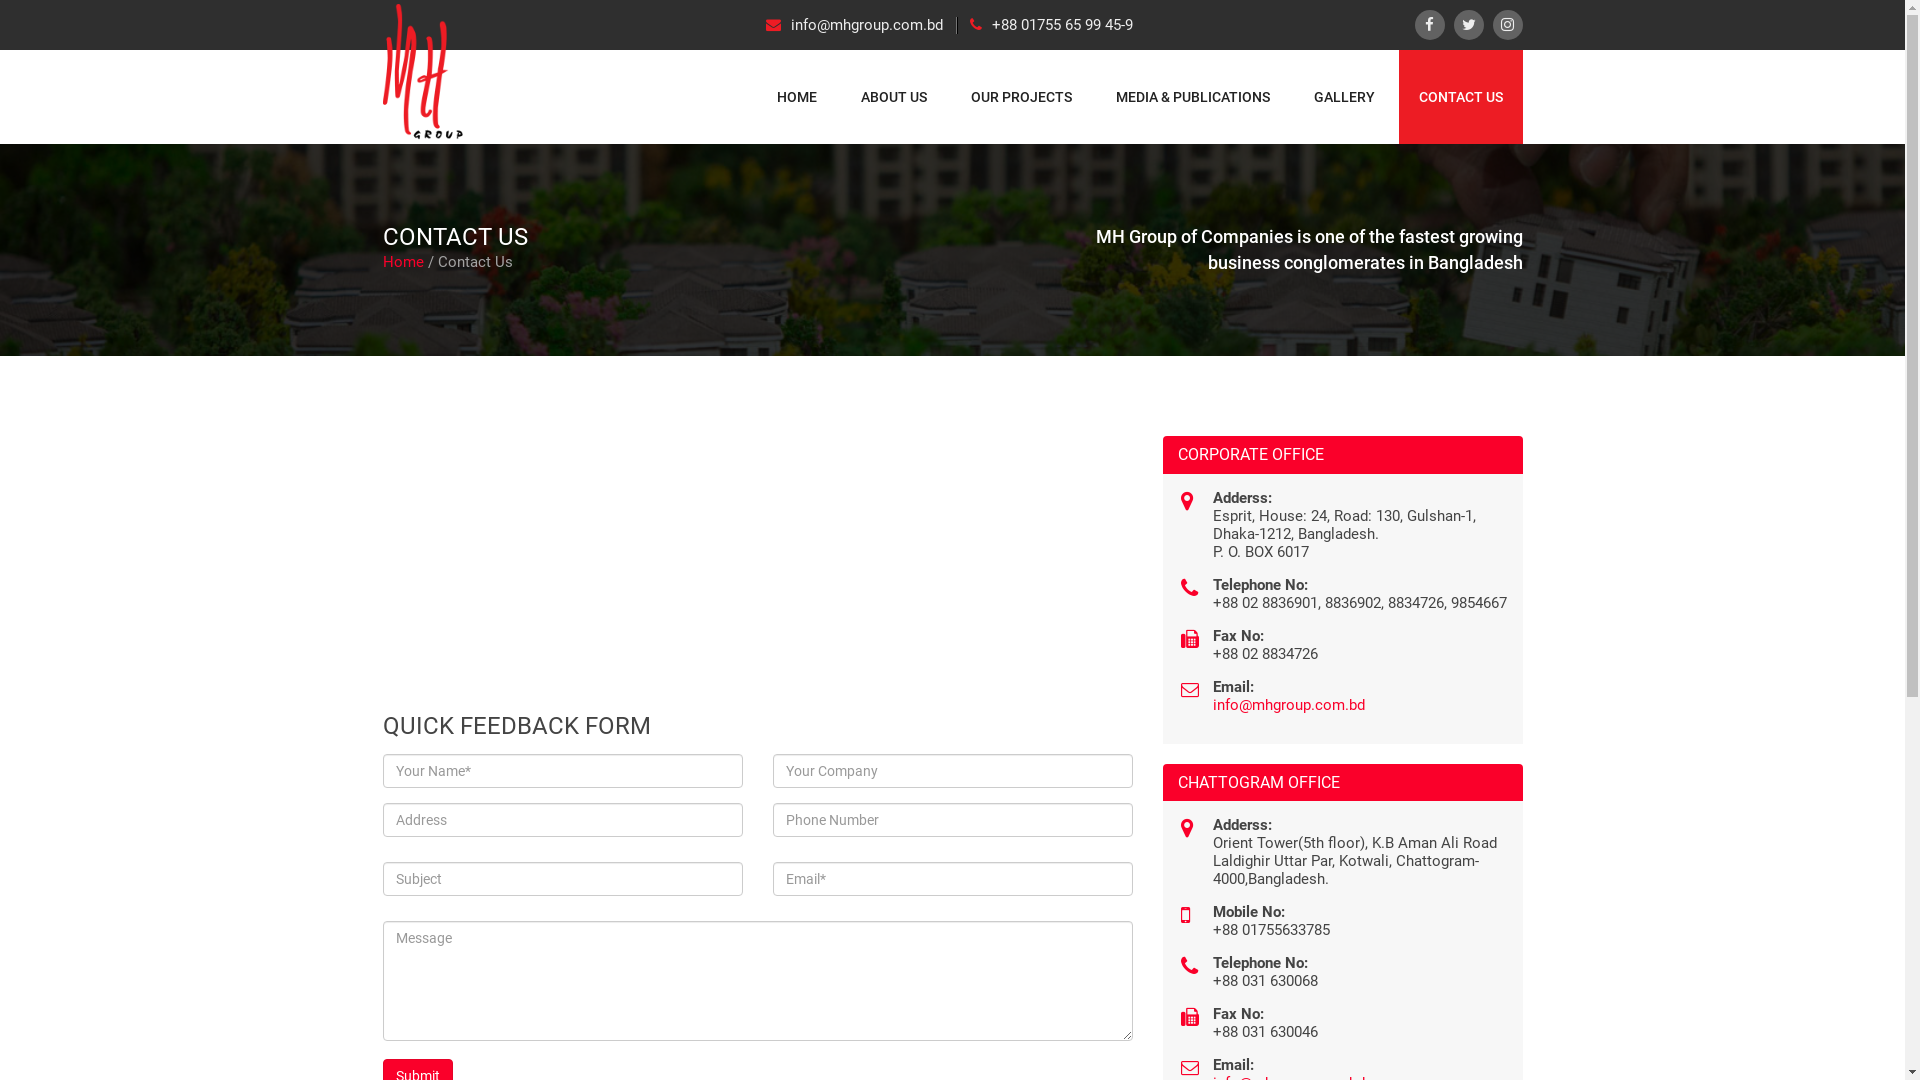  I want to click on info@mhgroup.com.bd, so click(1288, 705).